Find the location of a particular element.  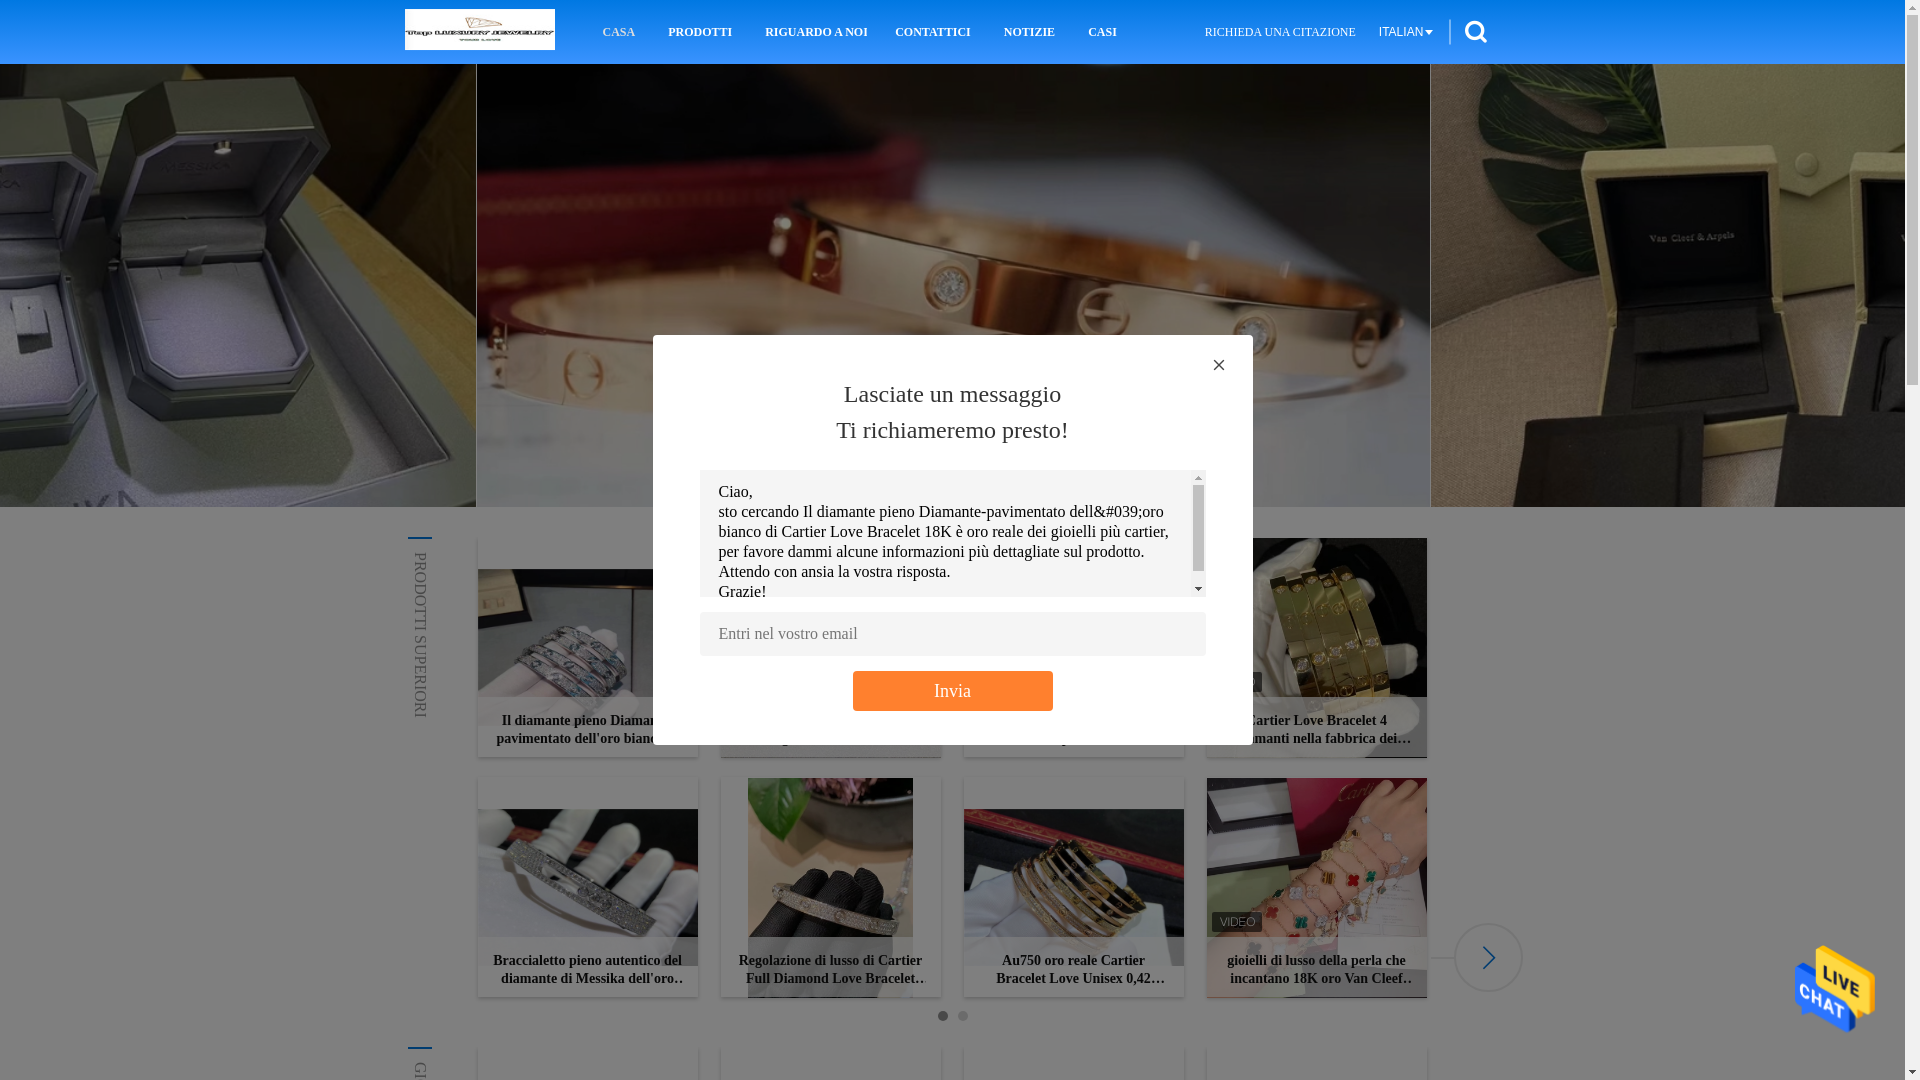

CONTATTICI is located at coordinates (933, 32).